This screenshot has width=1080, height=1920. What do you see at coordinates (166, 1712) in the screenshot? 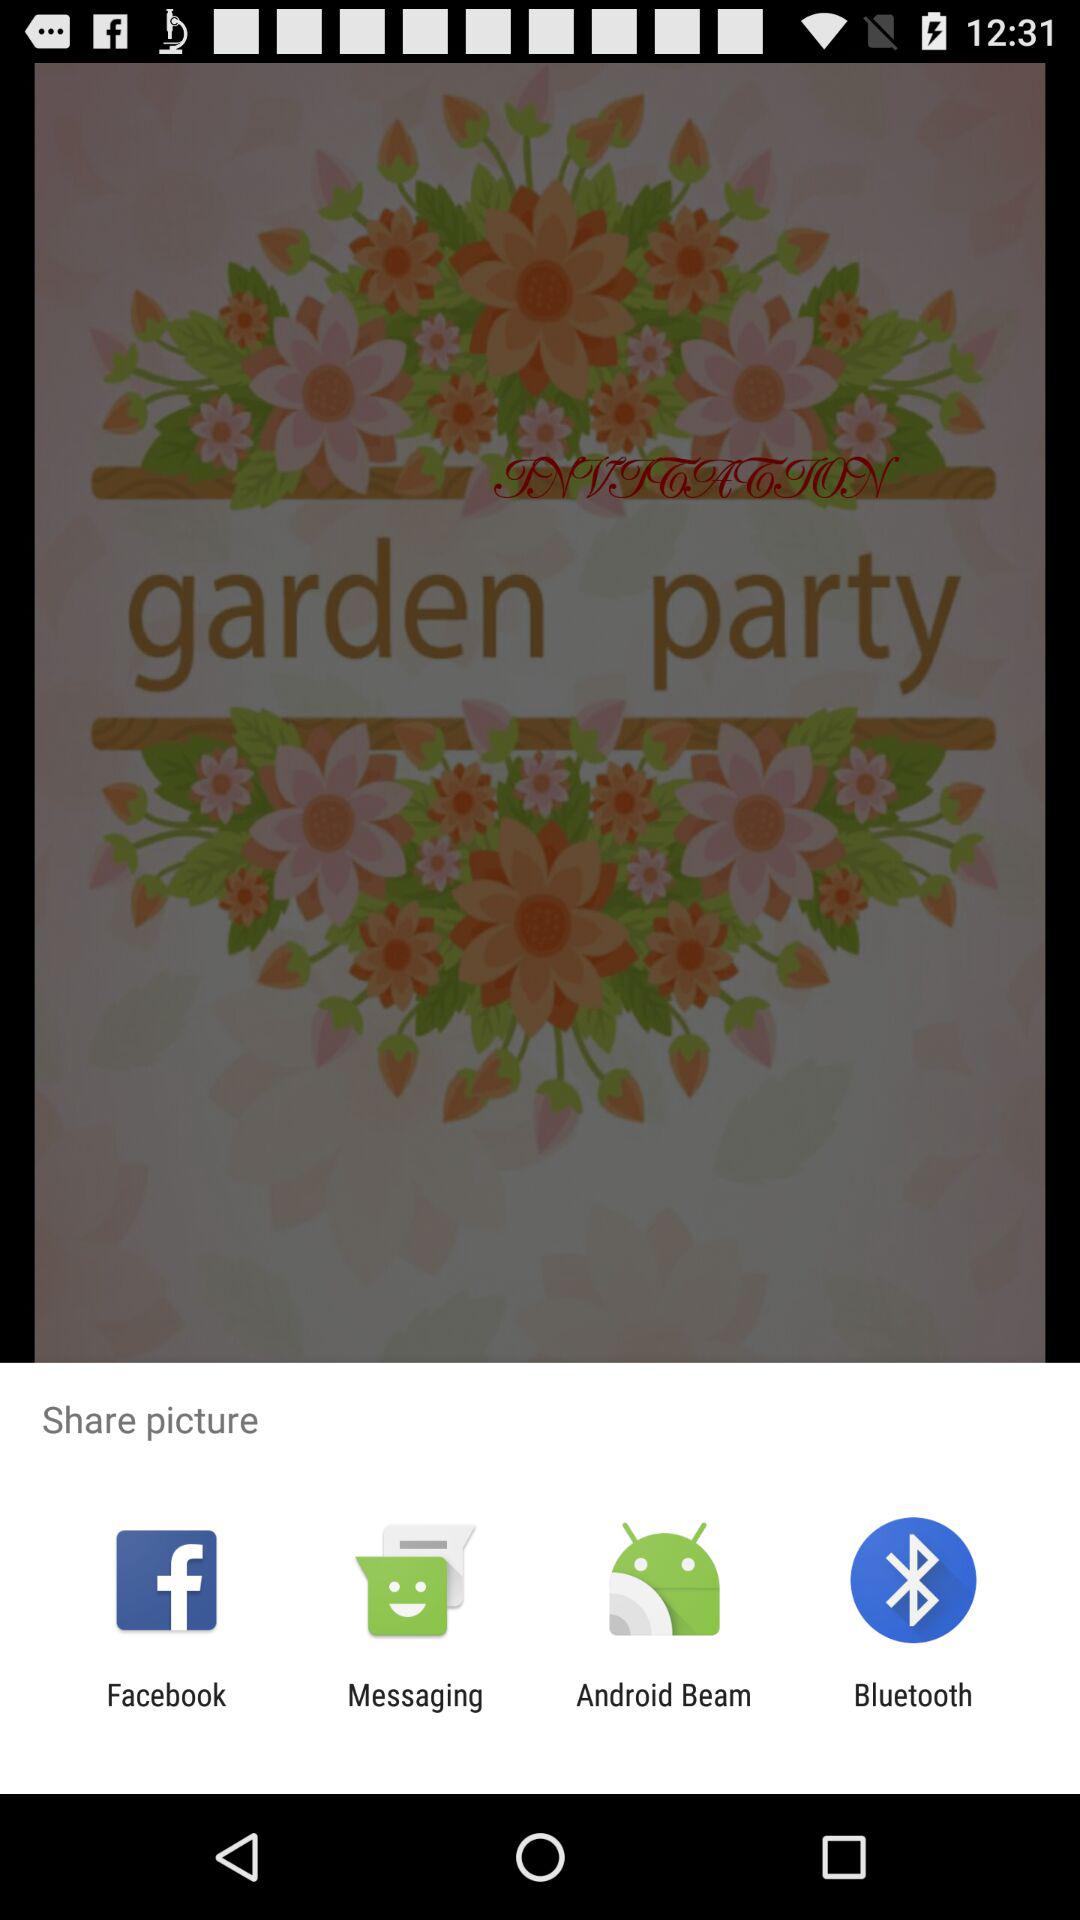
I see `flip until the facebook item` at bounding box center [166, 1712].